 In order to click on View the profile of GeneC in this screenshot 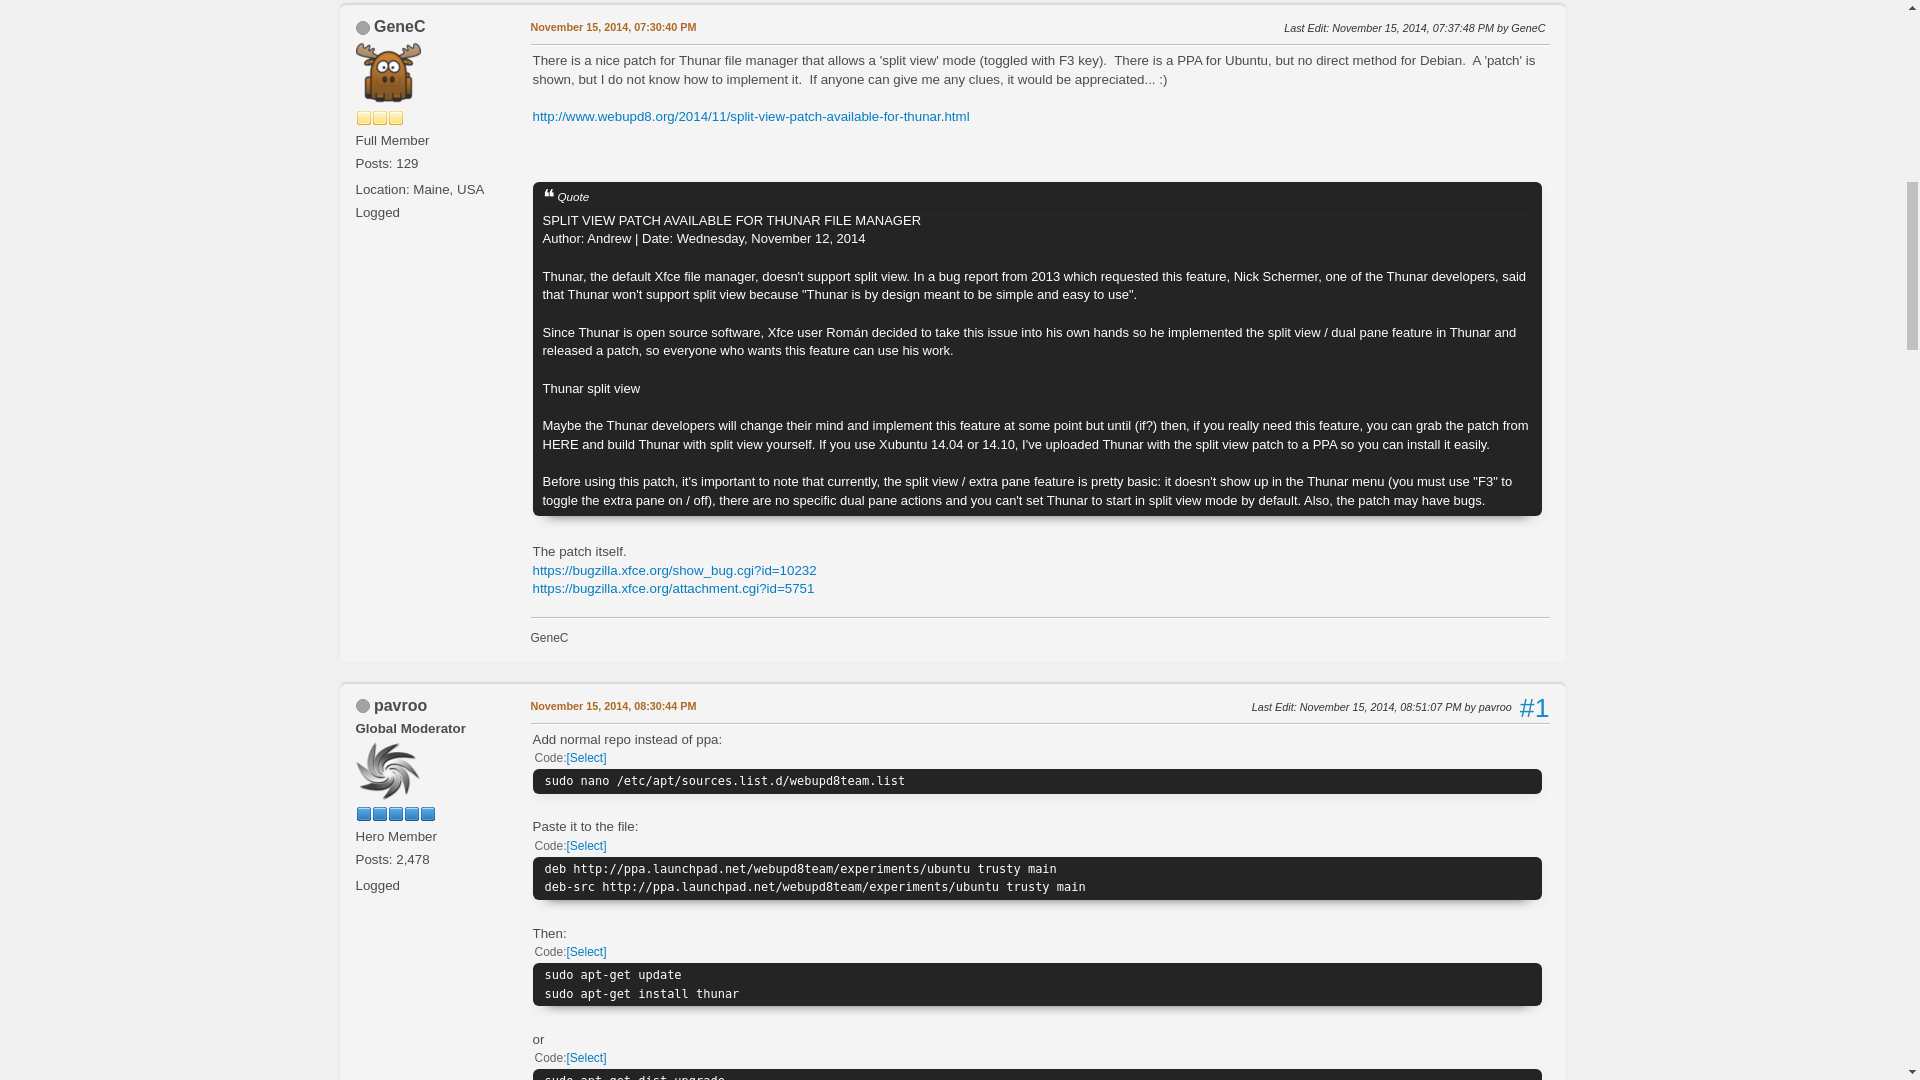, I will do `click(400, 26)`.